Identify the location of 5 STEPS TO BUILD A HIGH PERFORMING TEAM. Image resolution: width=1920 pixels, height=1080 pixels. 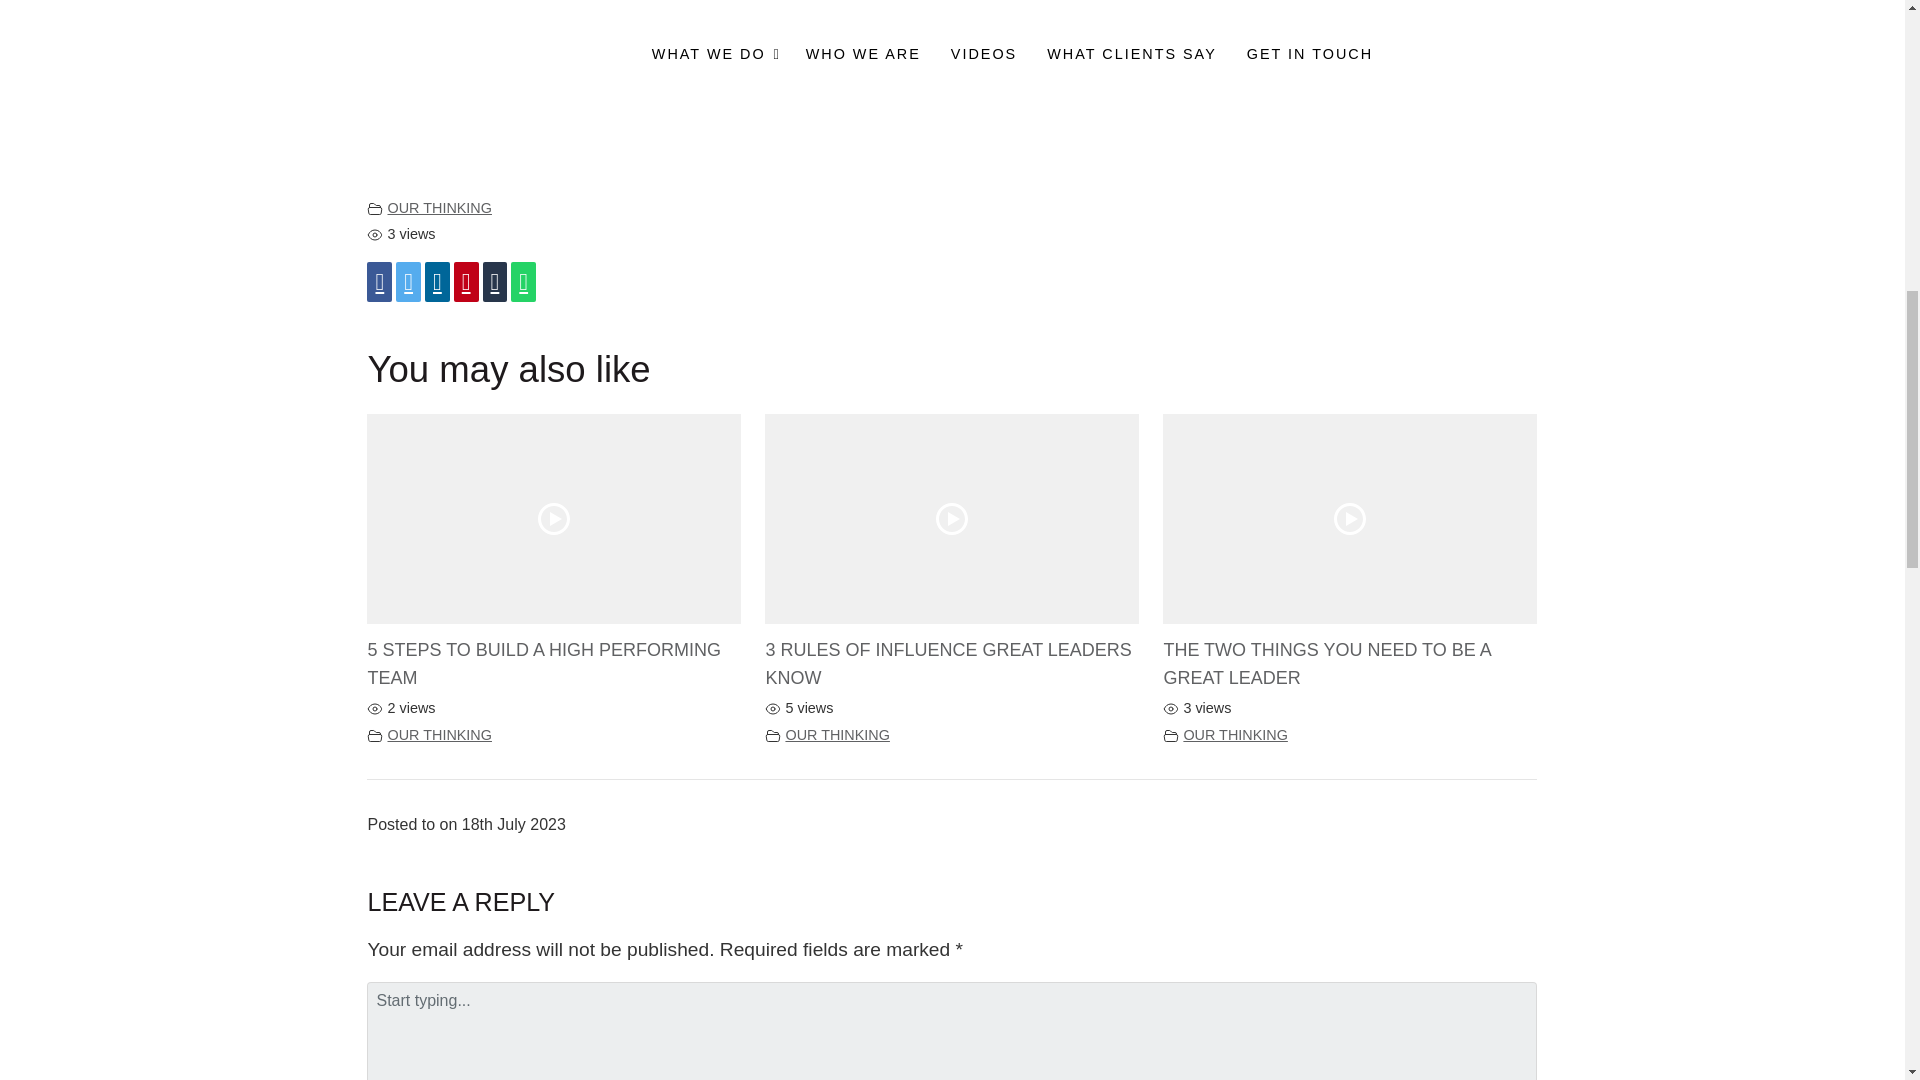
(543, 664).